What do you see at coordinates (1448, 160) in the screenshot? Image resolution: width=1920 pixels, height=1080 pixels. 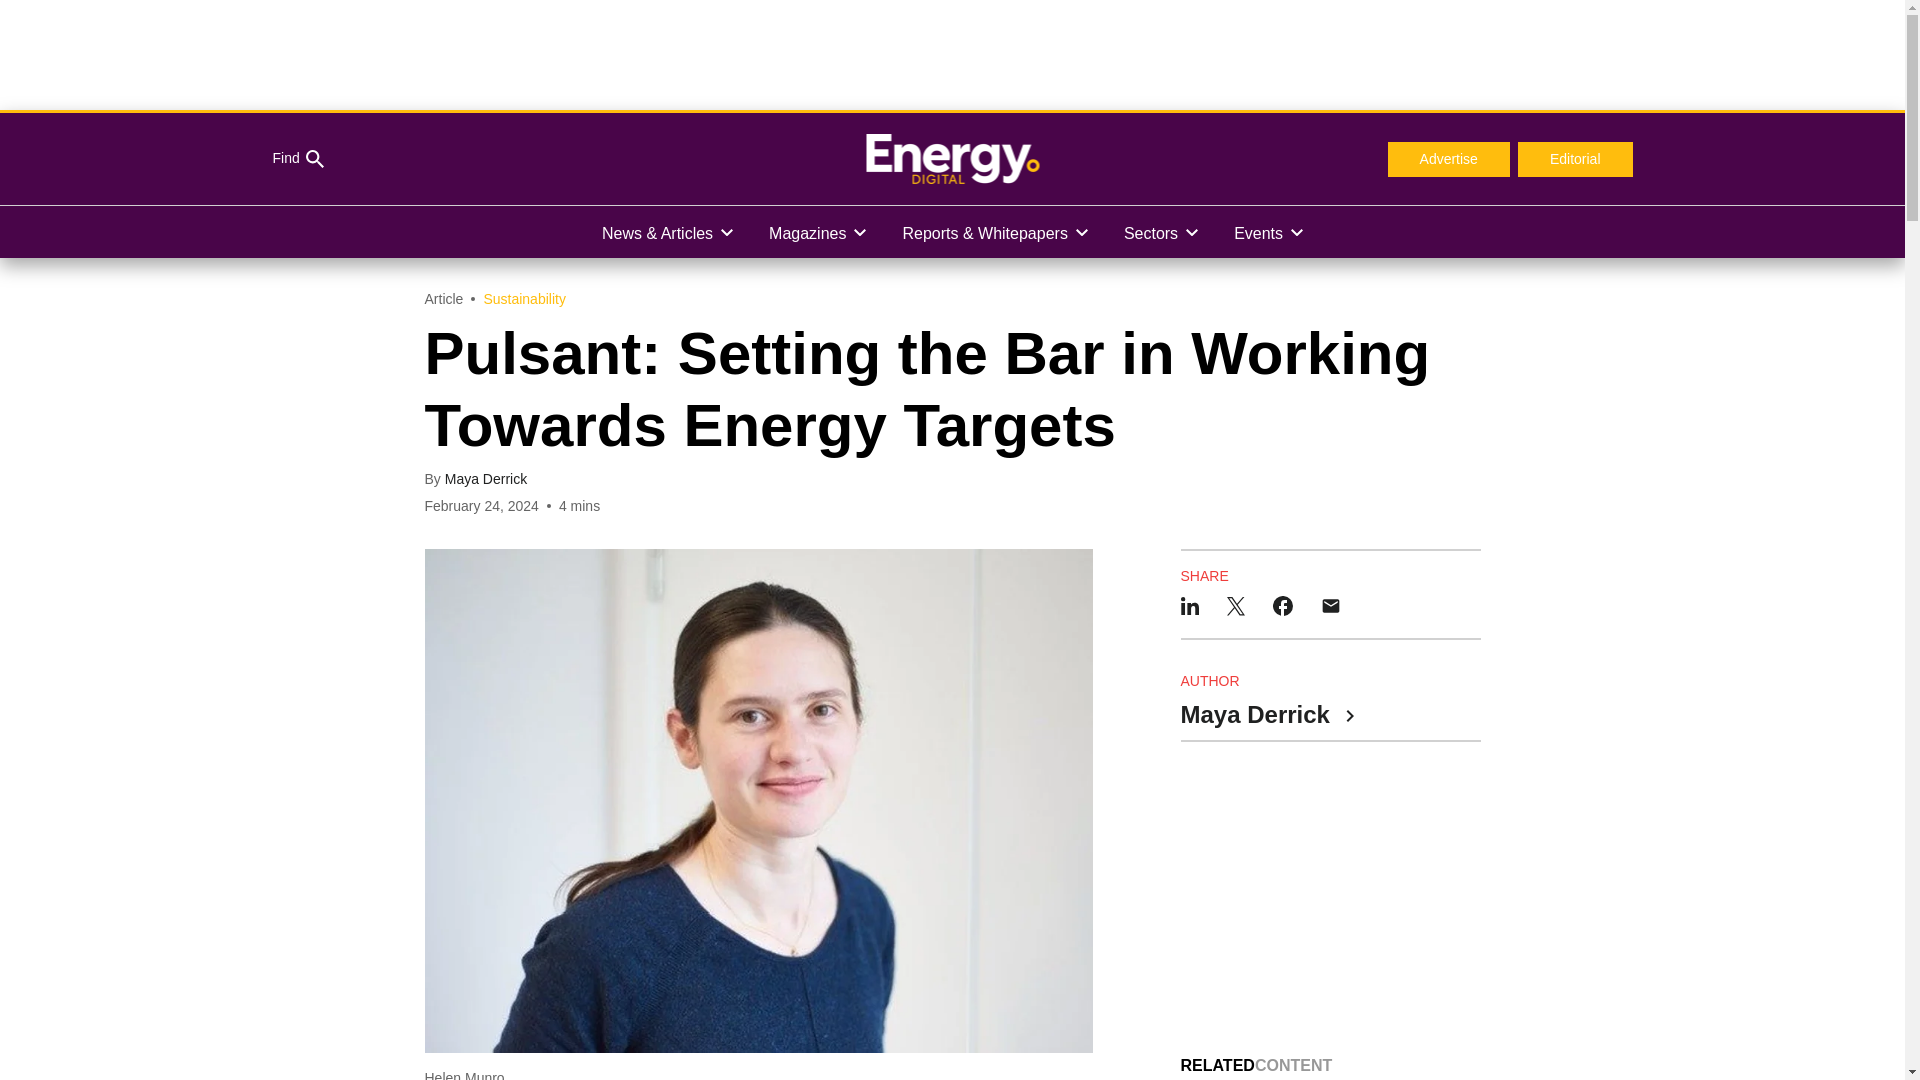 I see `Advertise` at bounding box center [1448, 160].